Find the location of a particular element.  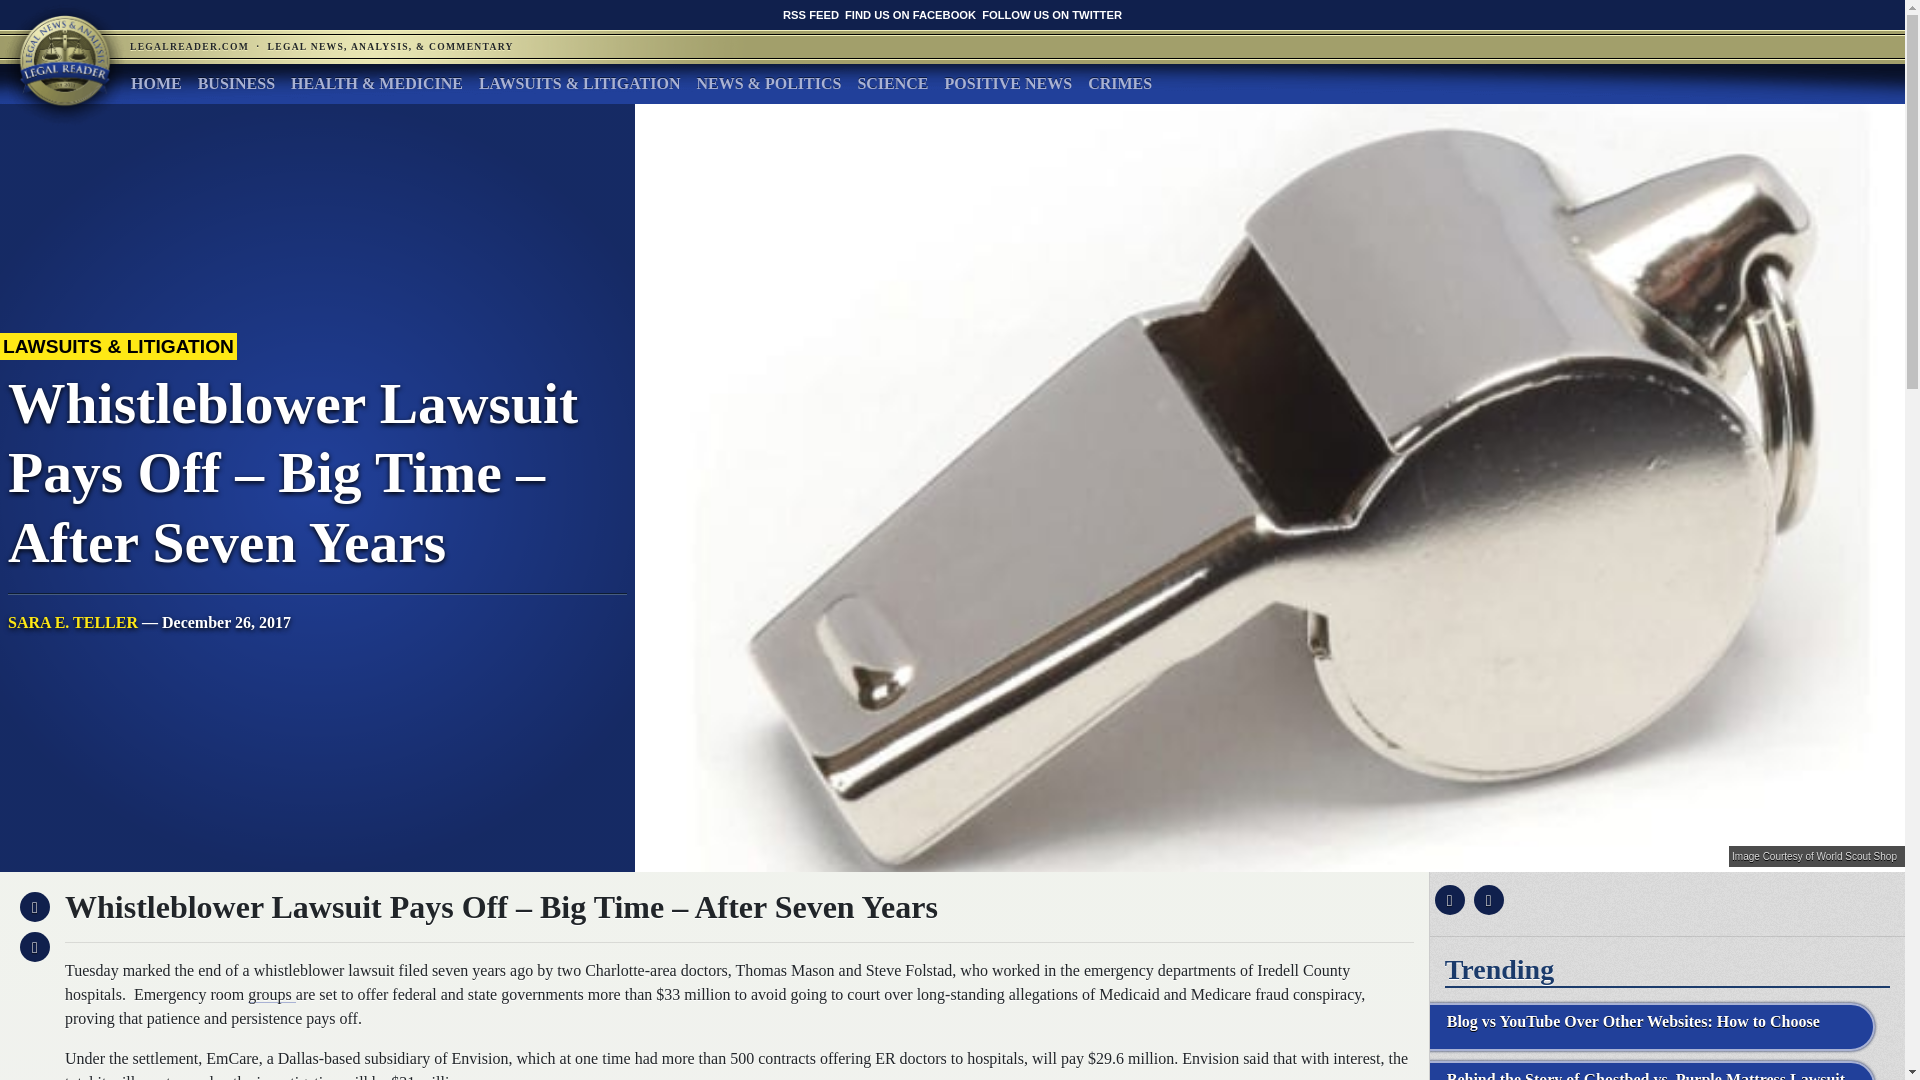

Business is located at coordinates (236, 83).